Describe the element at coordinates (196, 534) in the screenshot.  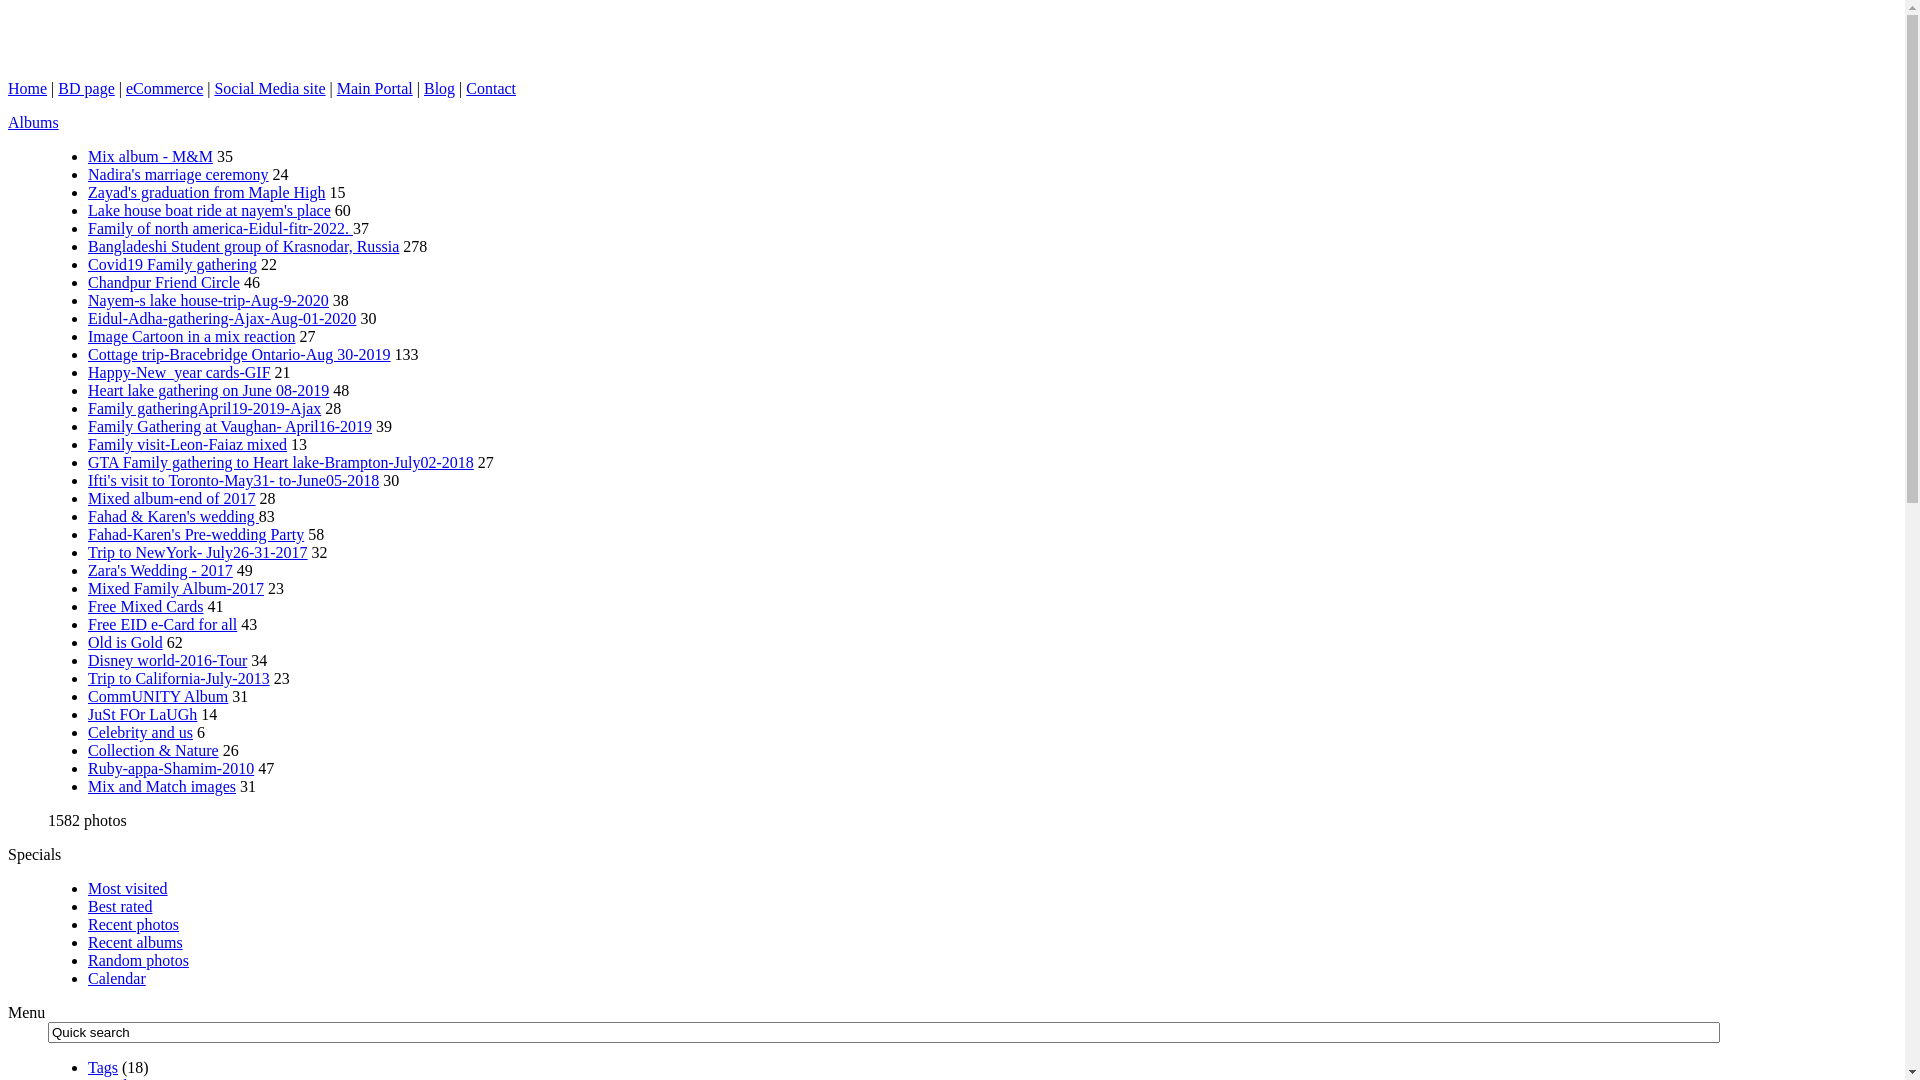
I see `Fahad-Karen's Pre-wedding Party` at that location.